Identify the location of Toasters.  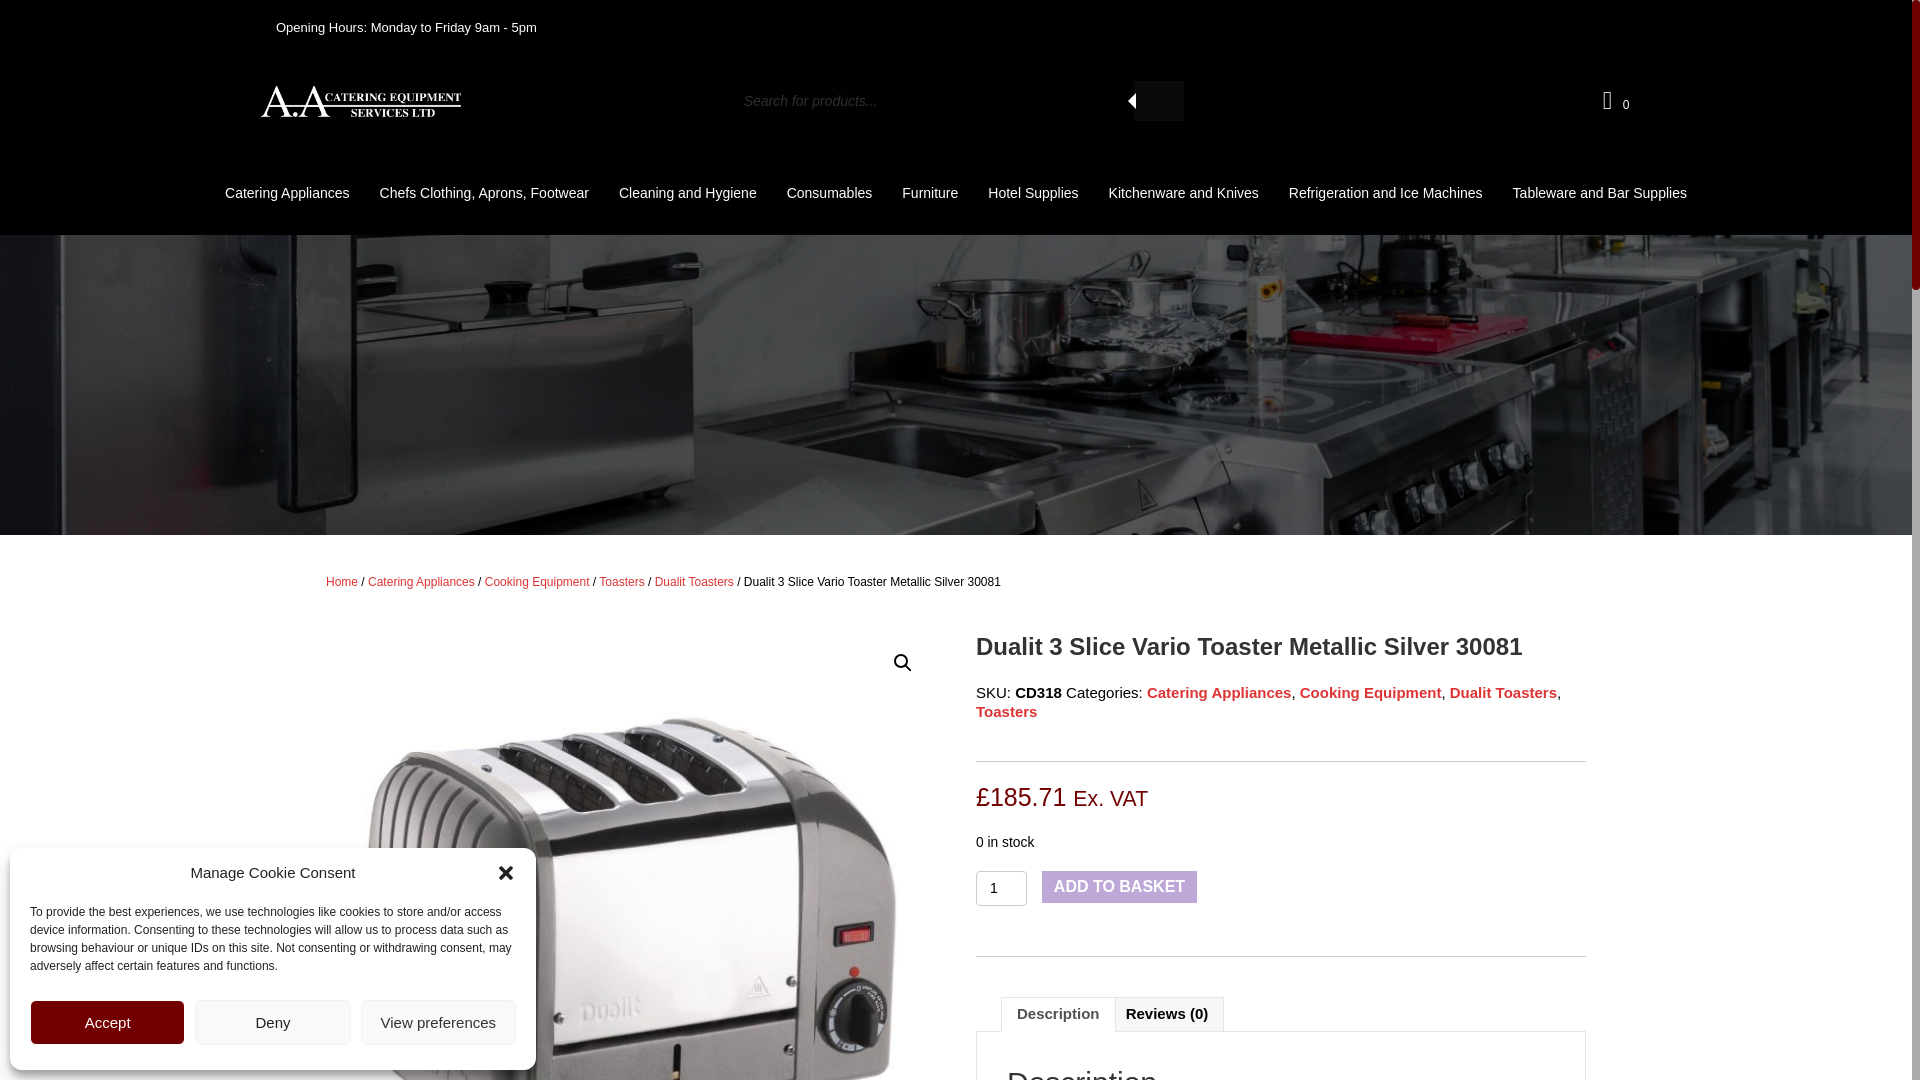
(1006, 712).